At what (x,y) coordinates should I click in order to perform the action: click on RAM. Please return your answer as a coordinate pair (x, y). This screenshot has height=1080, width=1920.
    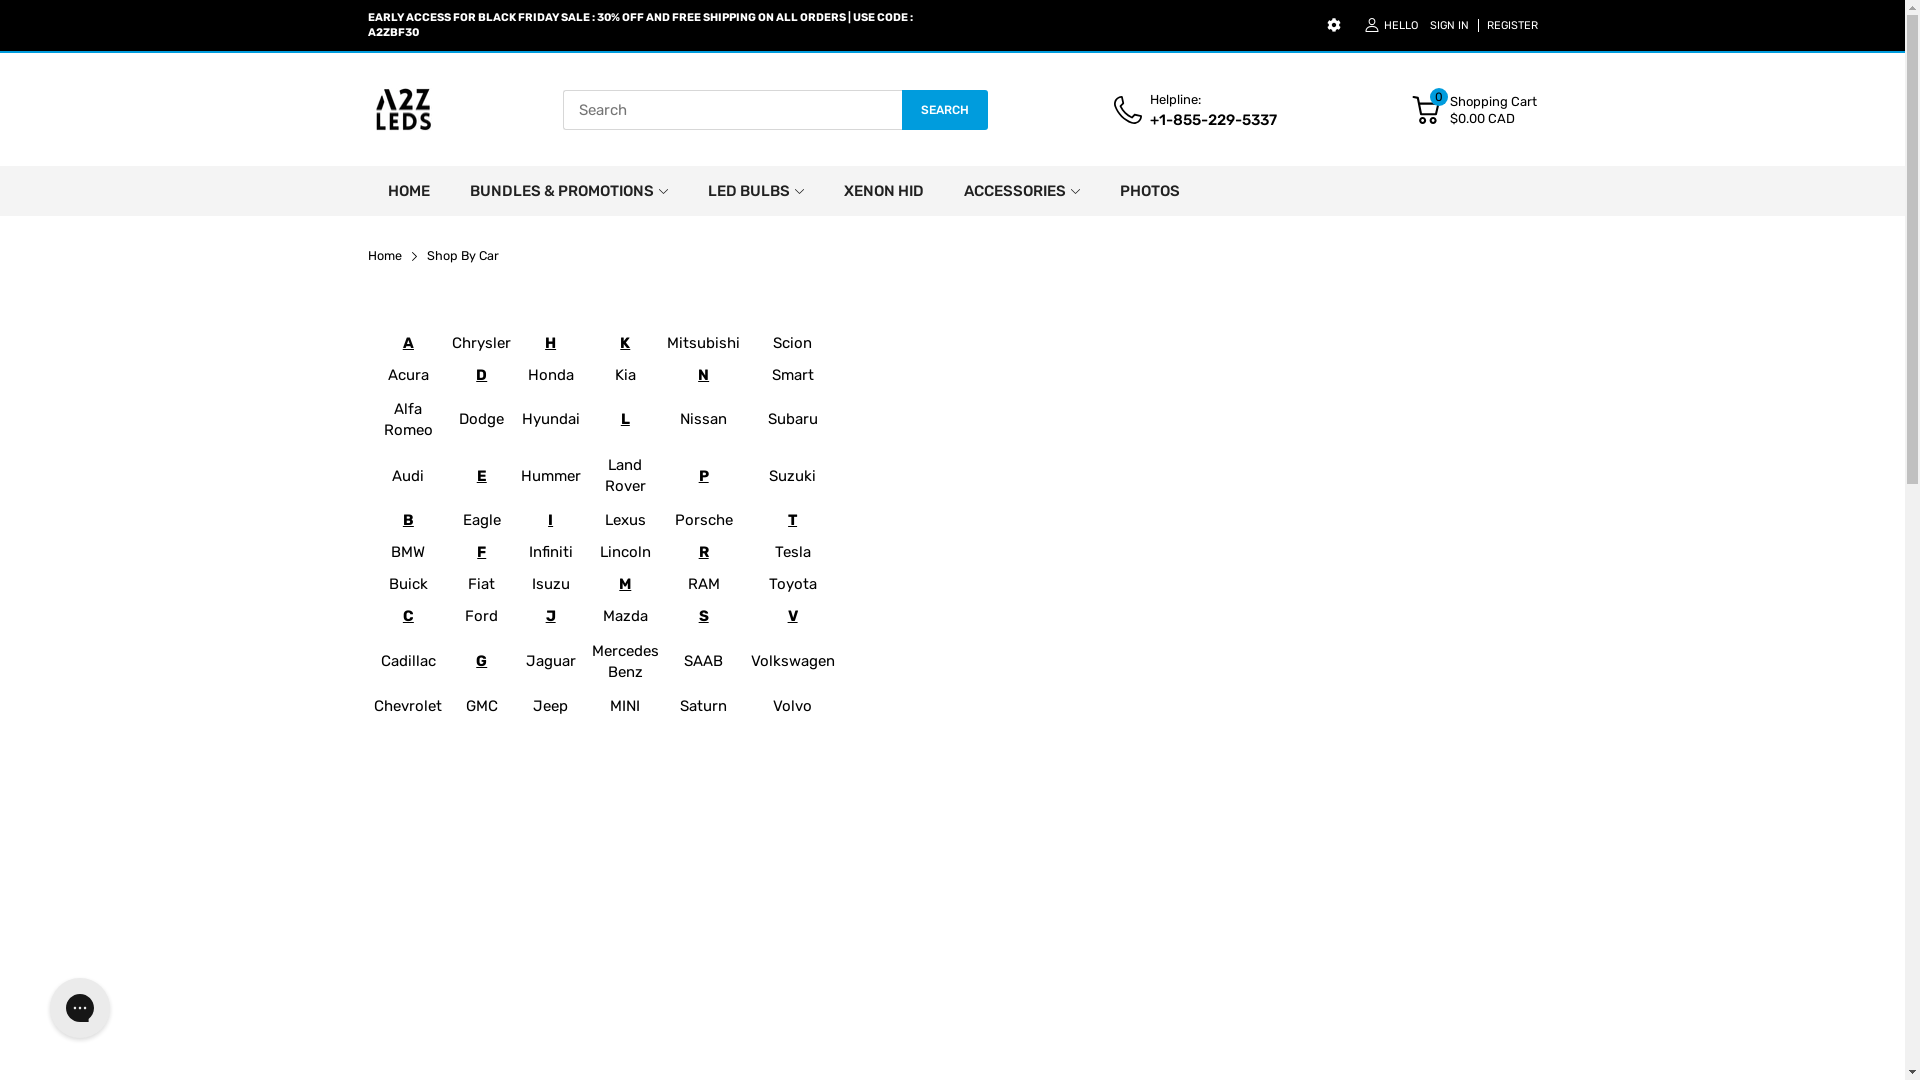
    Looking at the image, I should click on (704, 584).